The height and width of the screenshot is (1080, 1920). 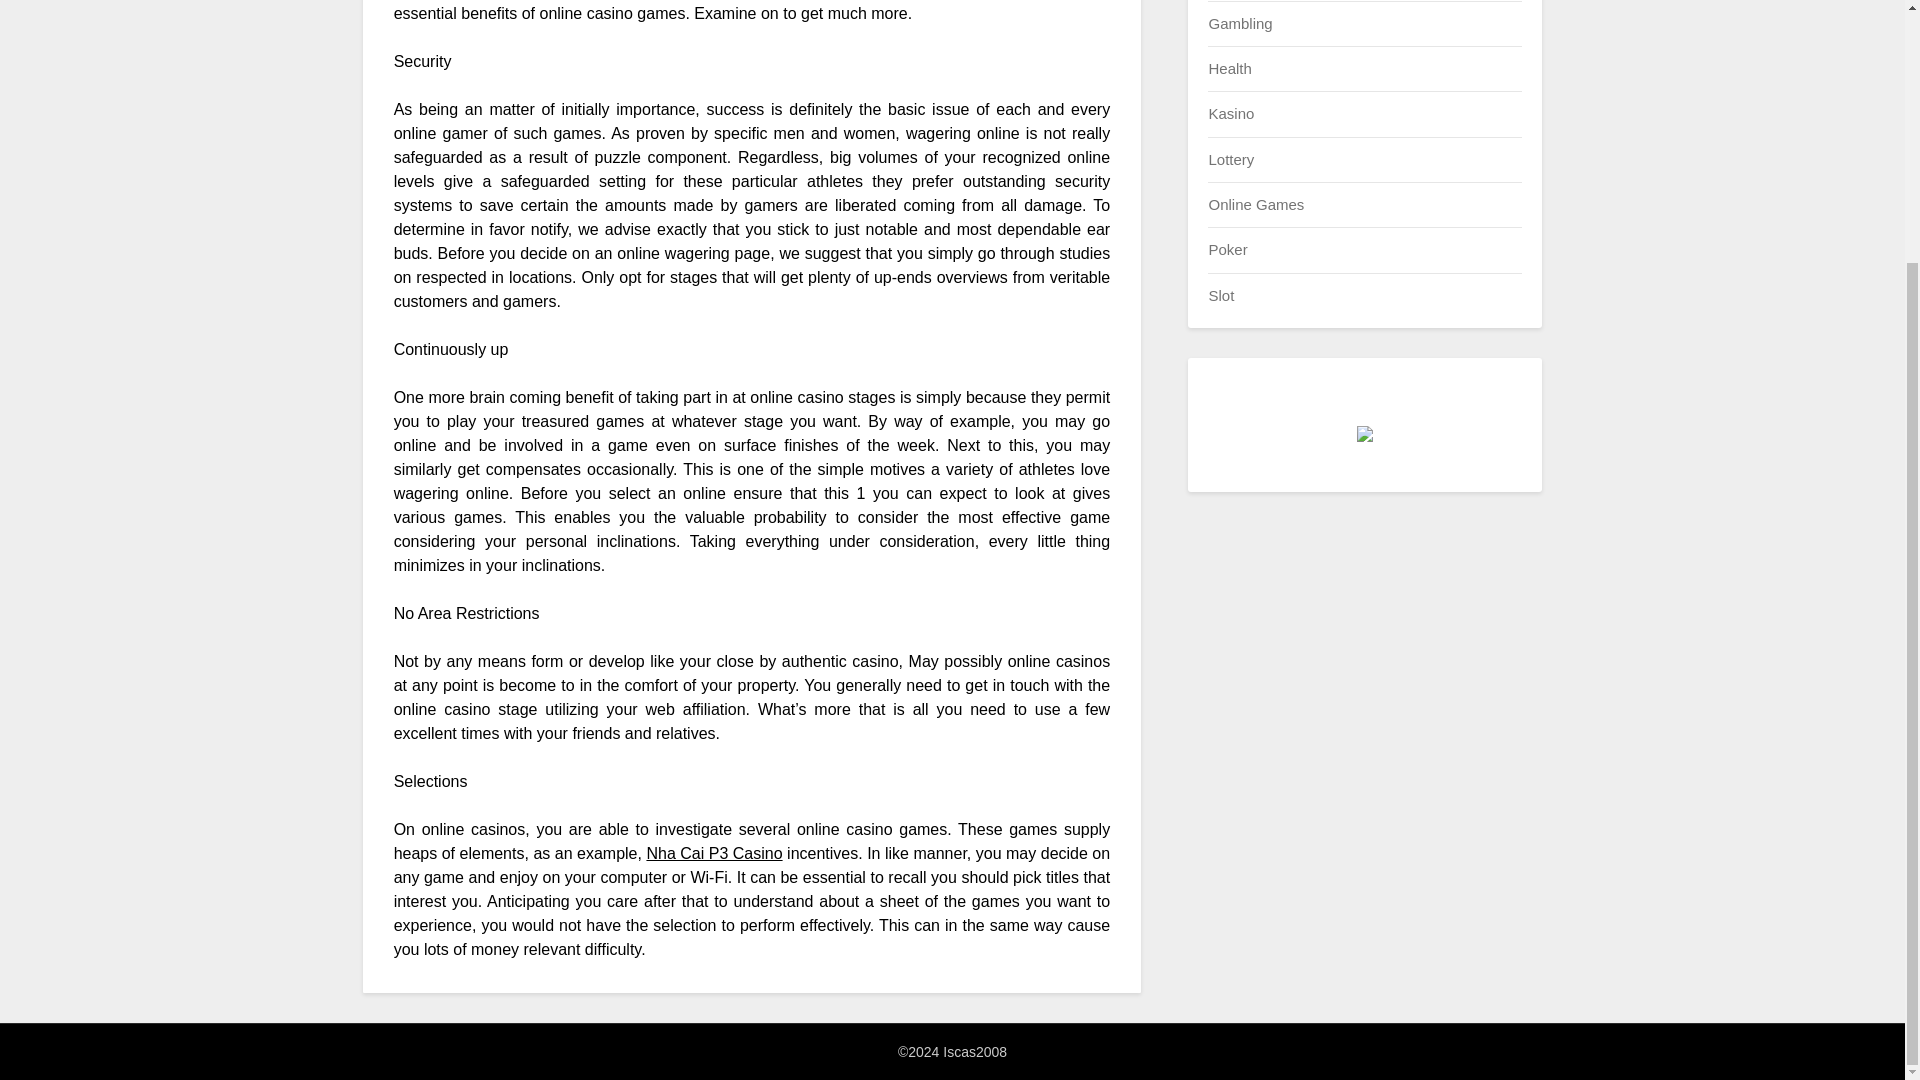 What do you see at coordinates (1230, 113) in the screenshot?
I see `Kasino` at bounding box center [1230, 113].